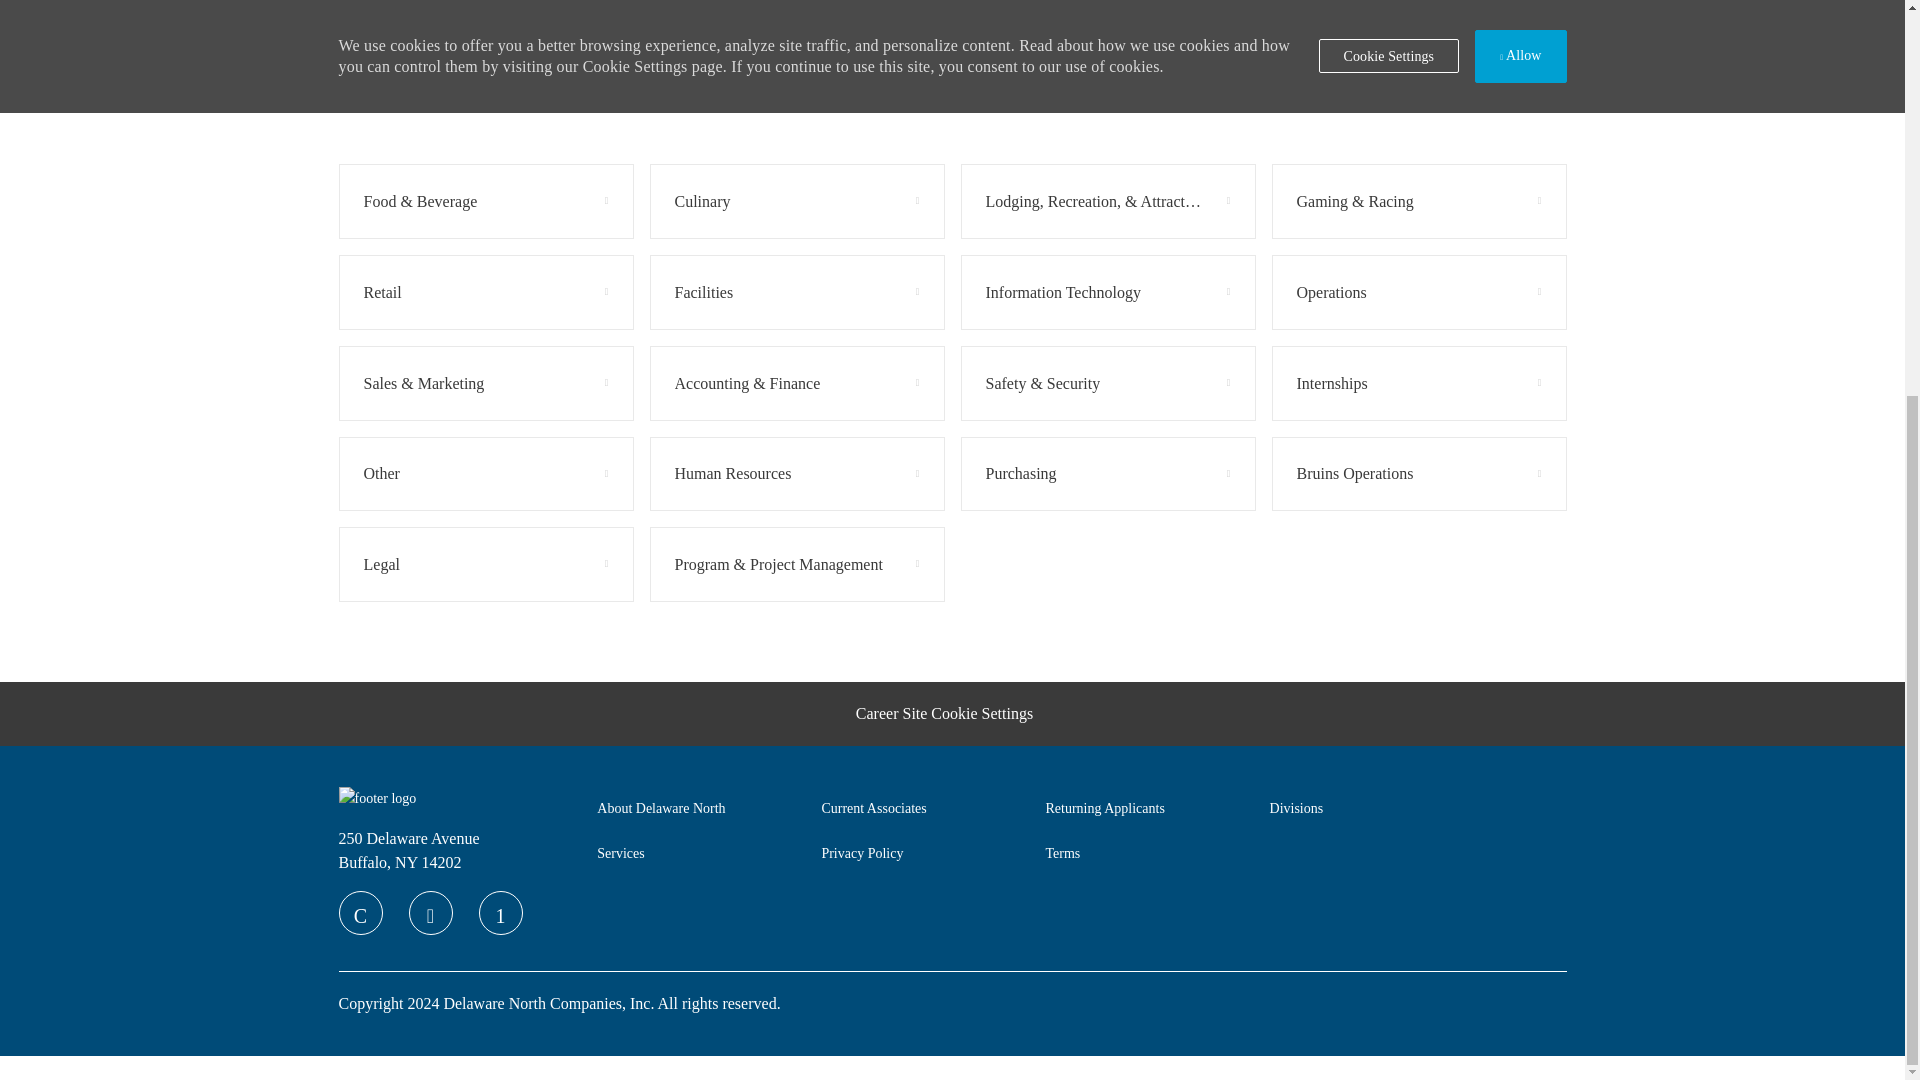  I want to click on Culinary, so click(701, 202).